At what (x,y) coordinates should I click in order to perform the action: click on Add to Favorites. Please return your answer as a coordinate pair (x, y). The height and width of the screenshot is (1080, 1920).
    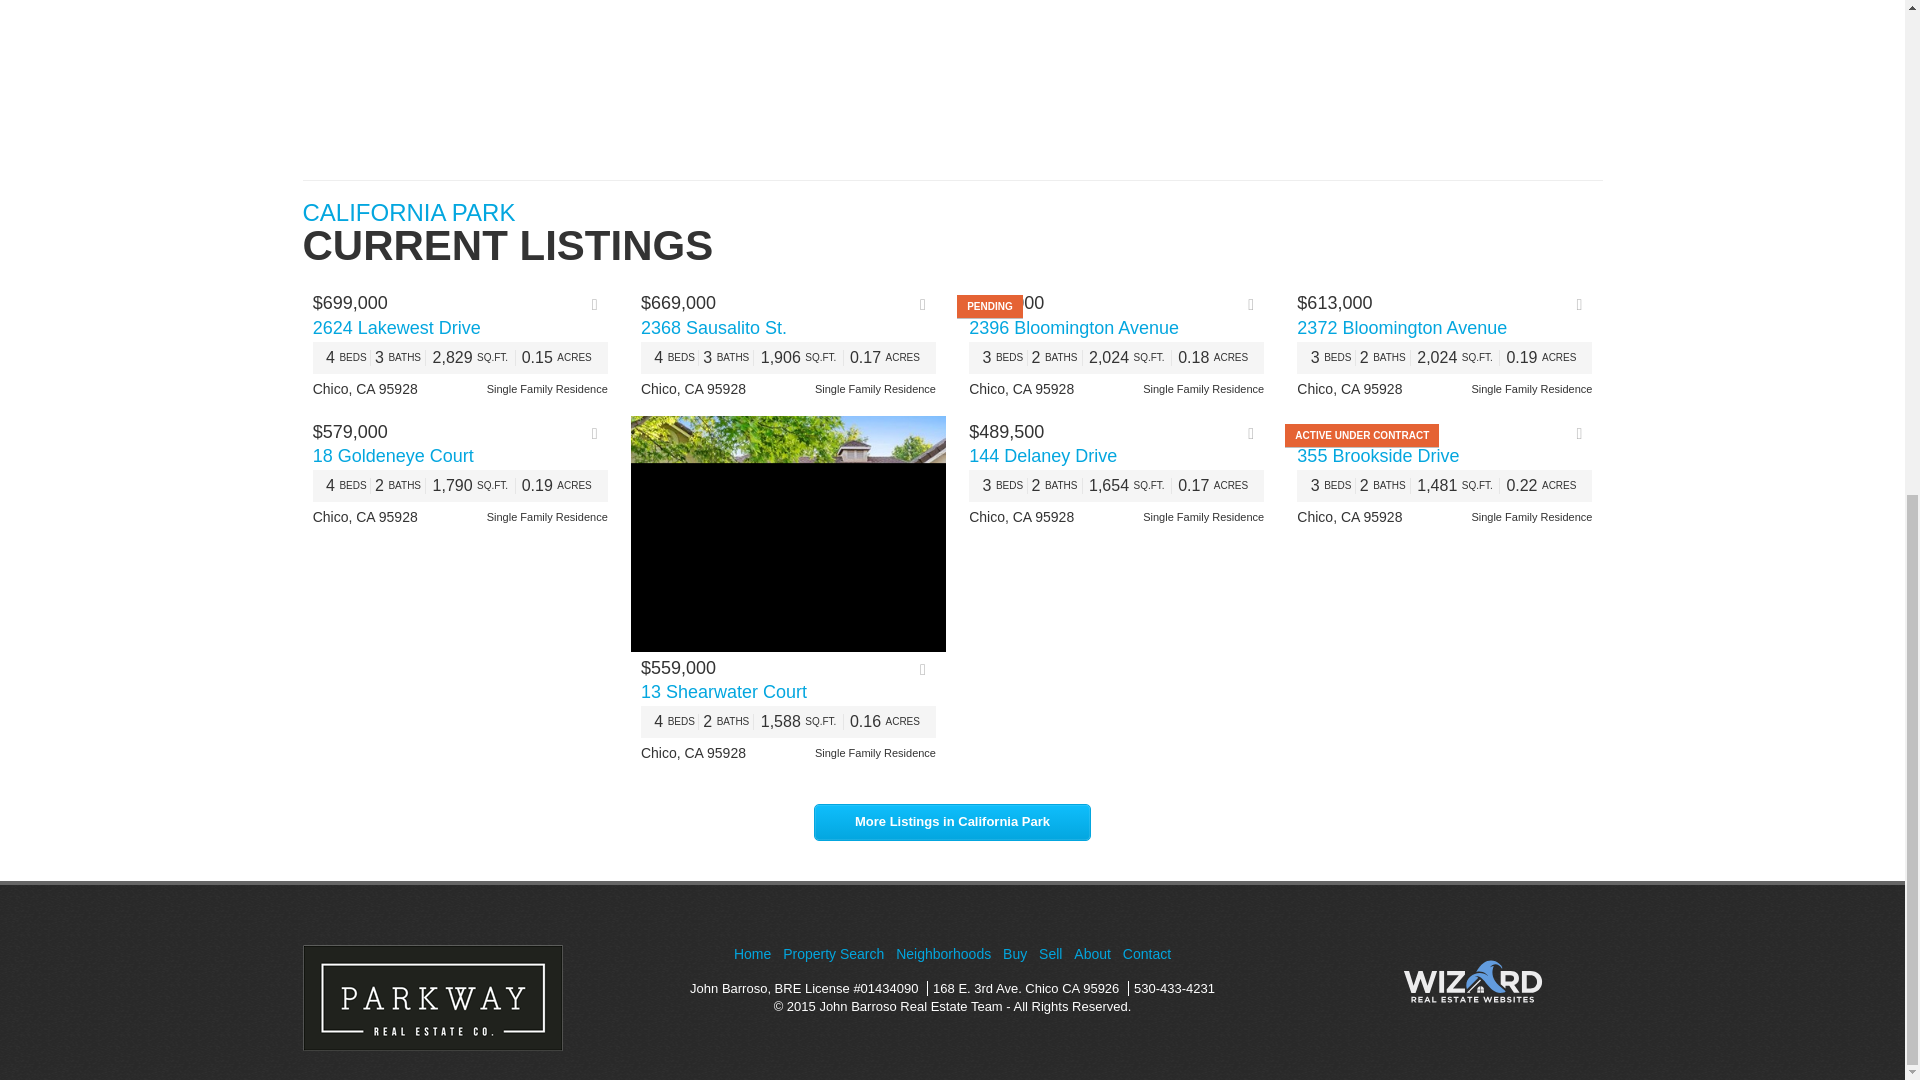
    Looking at the image, I should click on (600, 305).